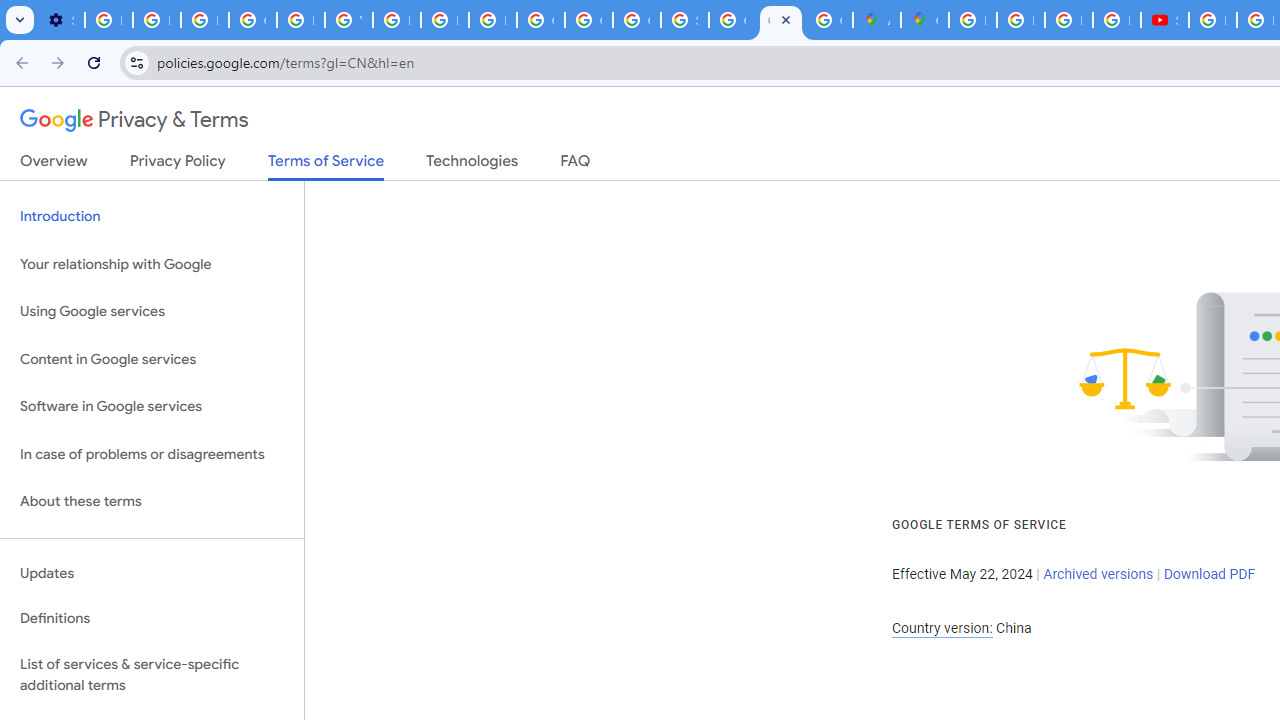 This screenshot has width=1280, height=720. I want to click on Country version:, so click(942, 628).